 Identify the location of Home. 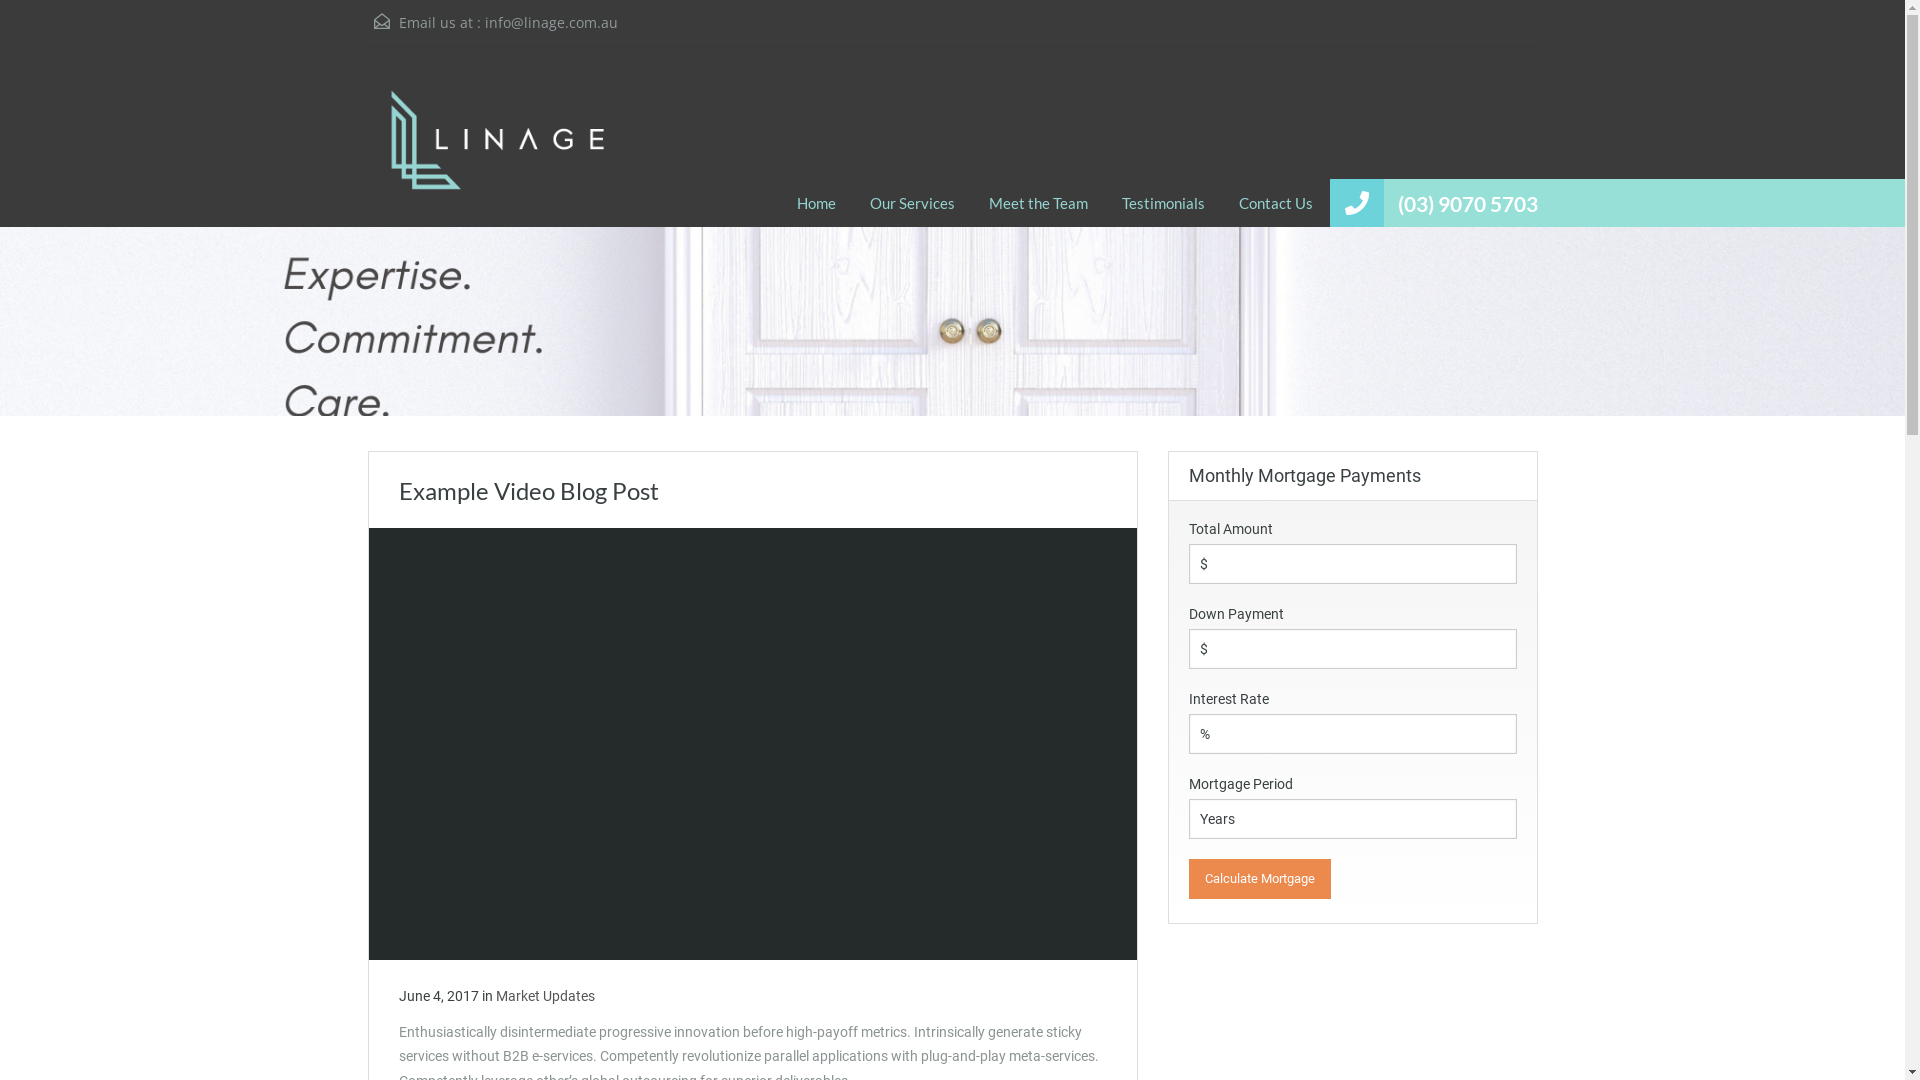
(816, 203).